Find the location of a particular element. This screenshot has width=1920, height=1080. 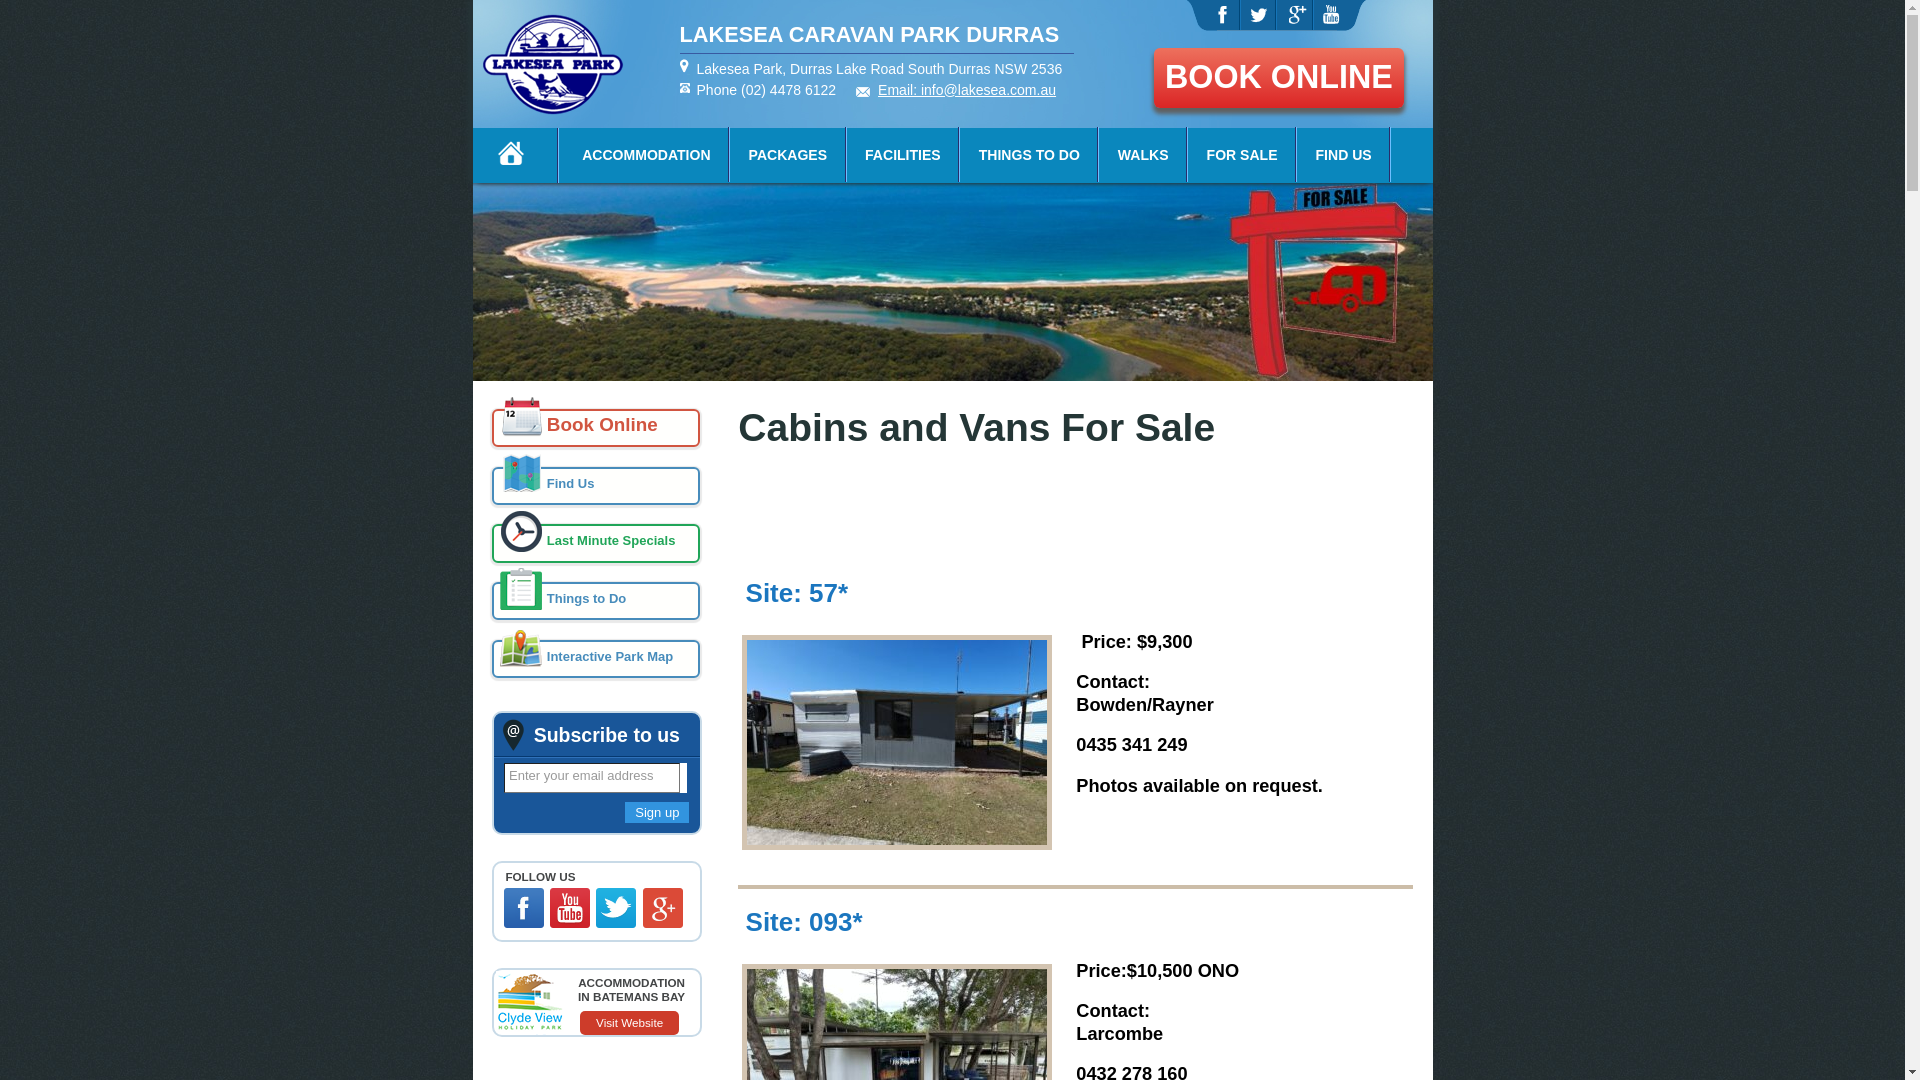

Visit Website is located at coordinates (630, 1023).